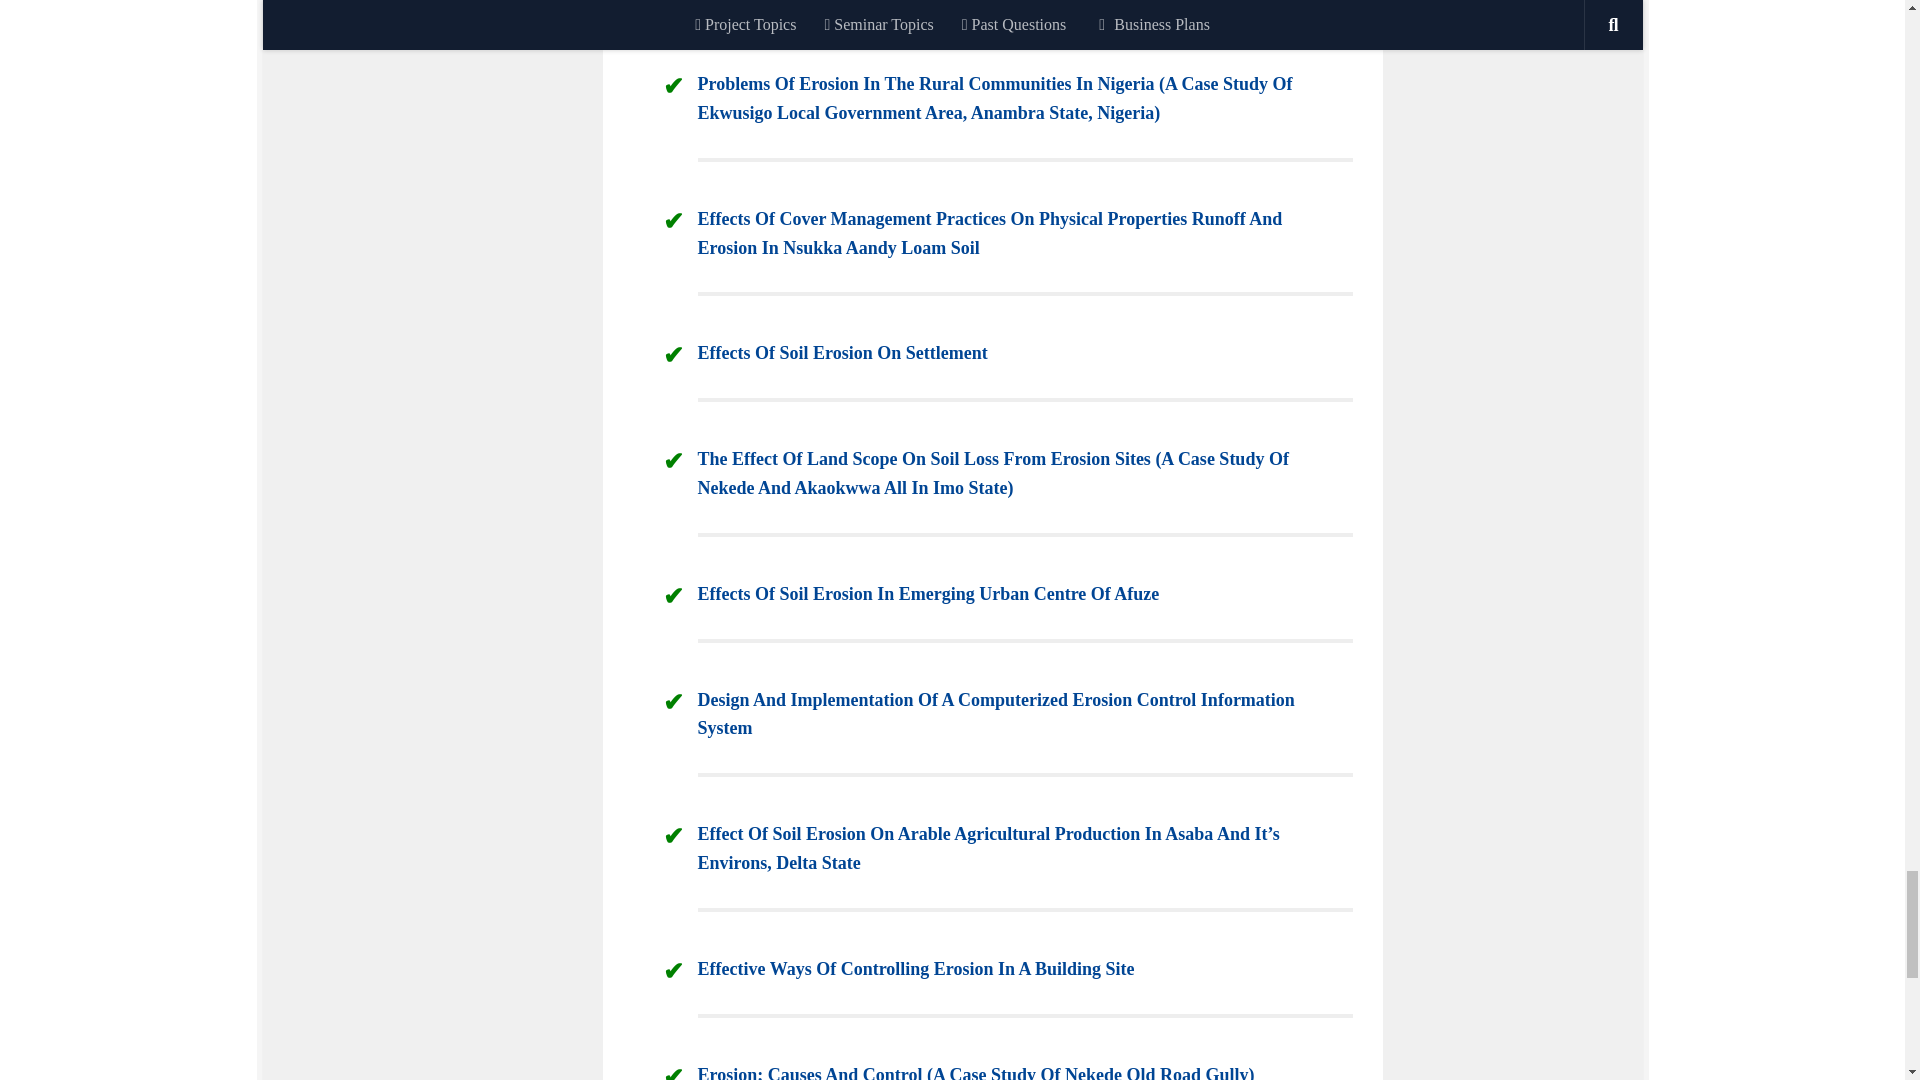 The image size is (1920, 1080). What do you see at coordinates (843, 352) in the screenshot?
I see `Effects Of Soil Erosion On Settlement` at bounding box center [843, 352].